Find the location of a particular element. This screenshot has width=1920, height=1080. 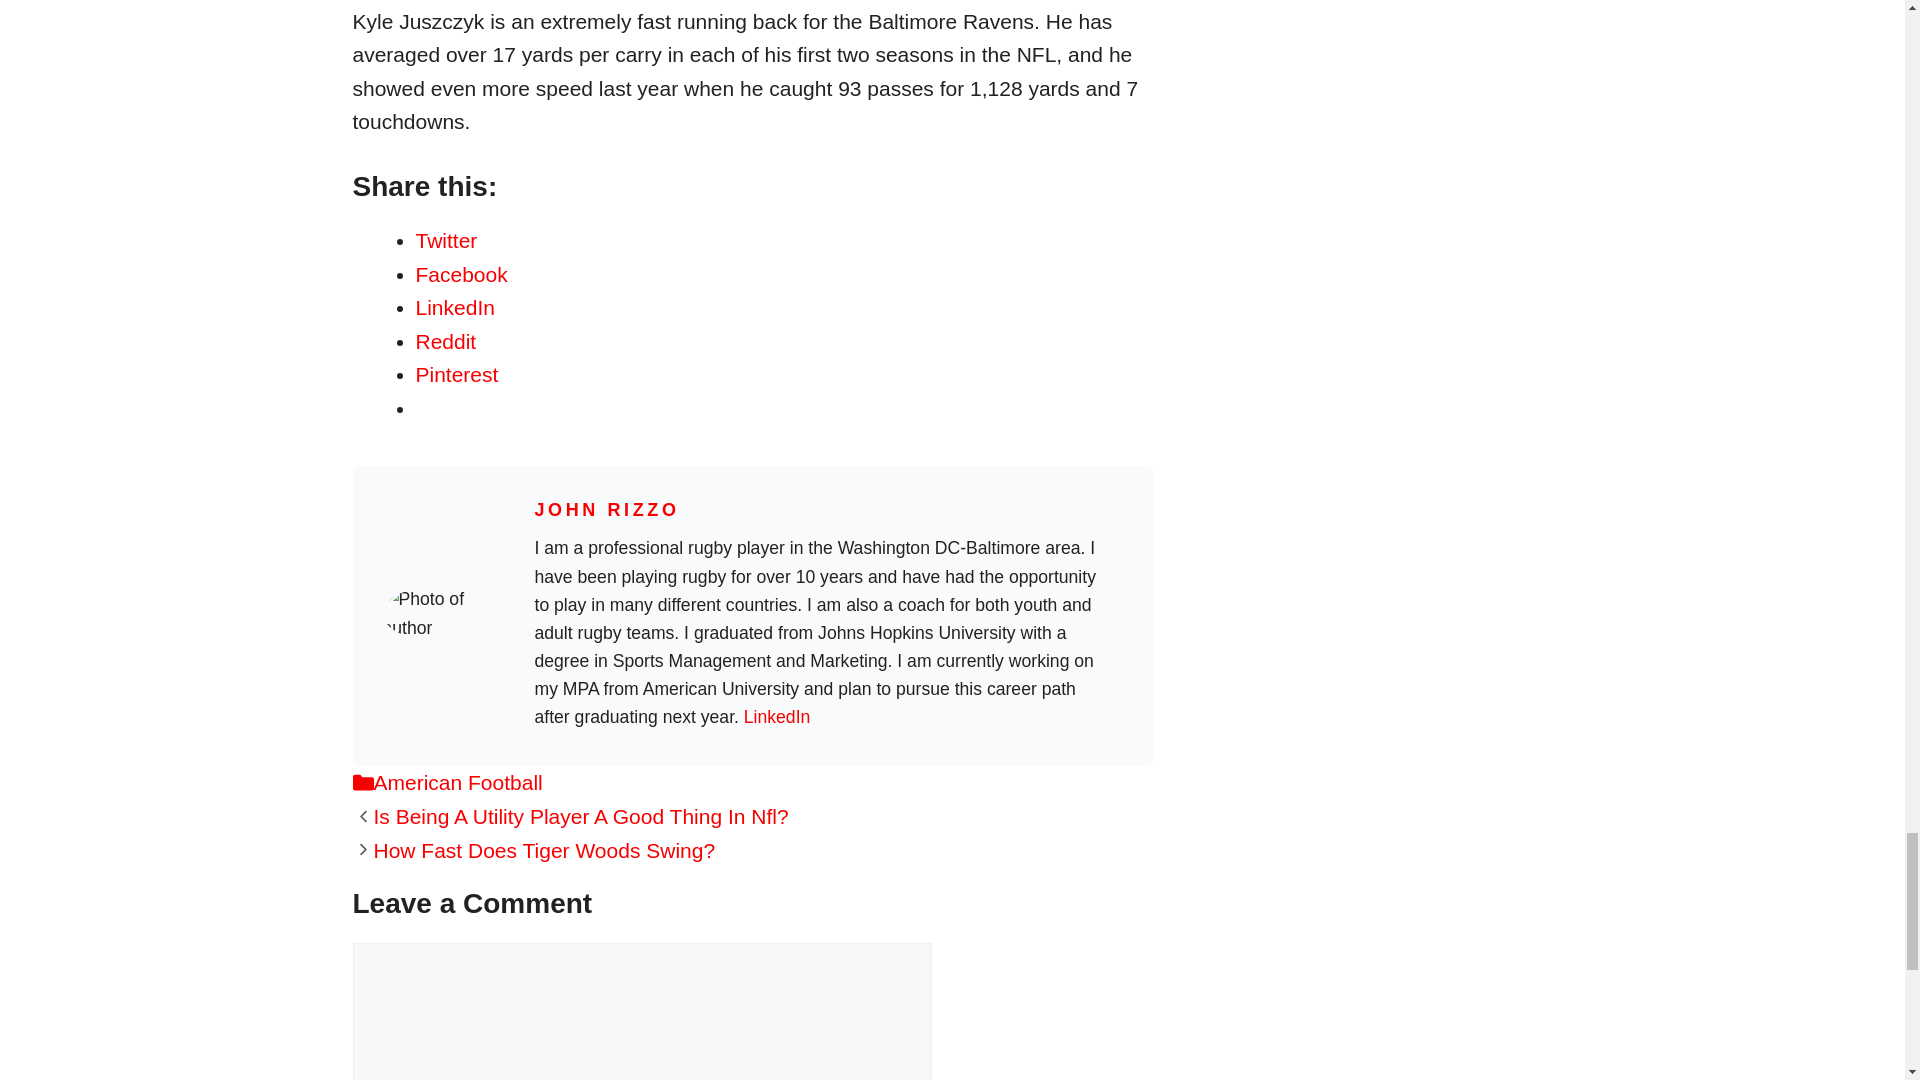

Twitter is located at coordinates (447, 240).